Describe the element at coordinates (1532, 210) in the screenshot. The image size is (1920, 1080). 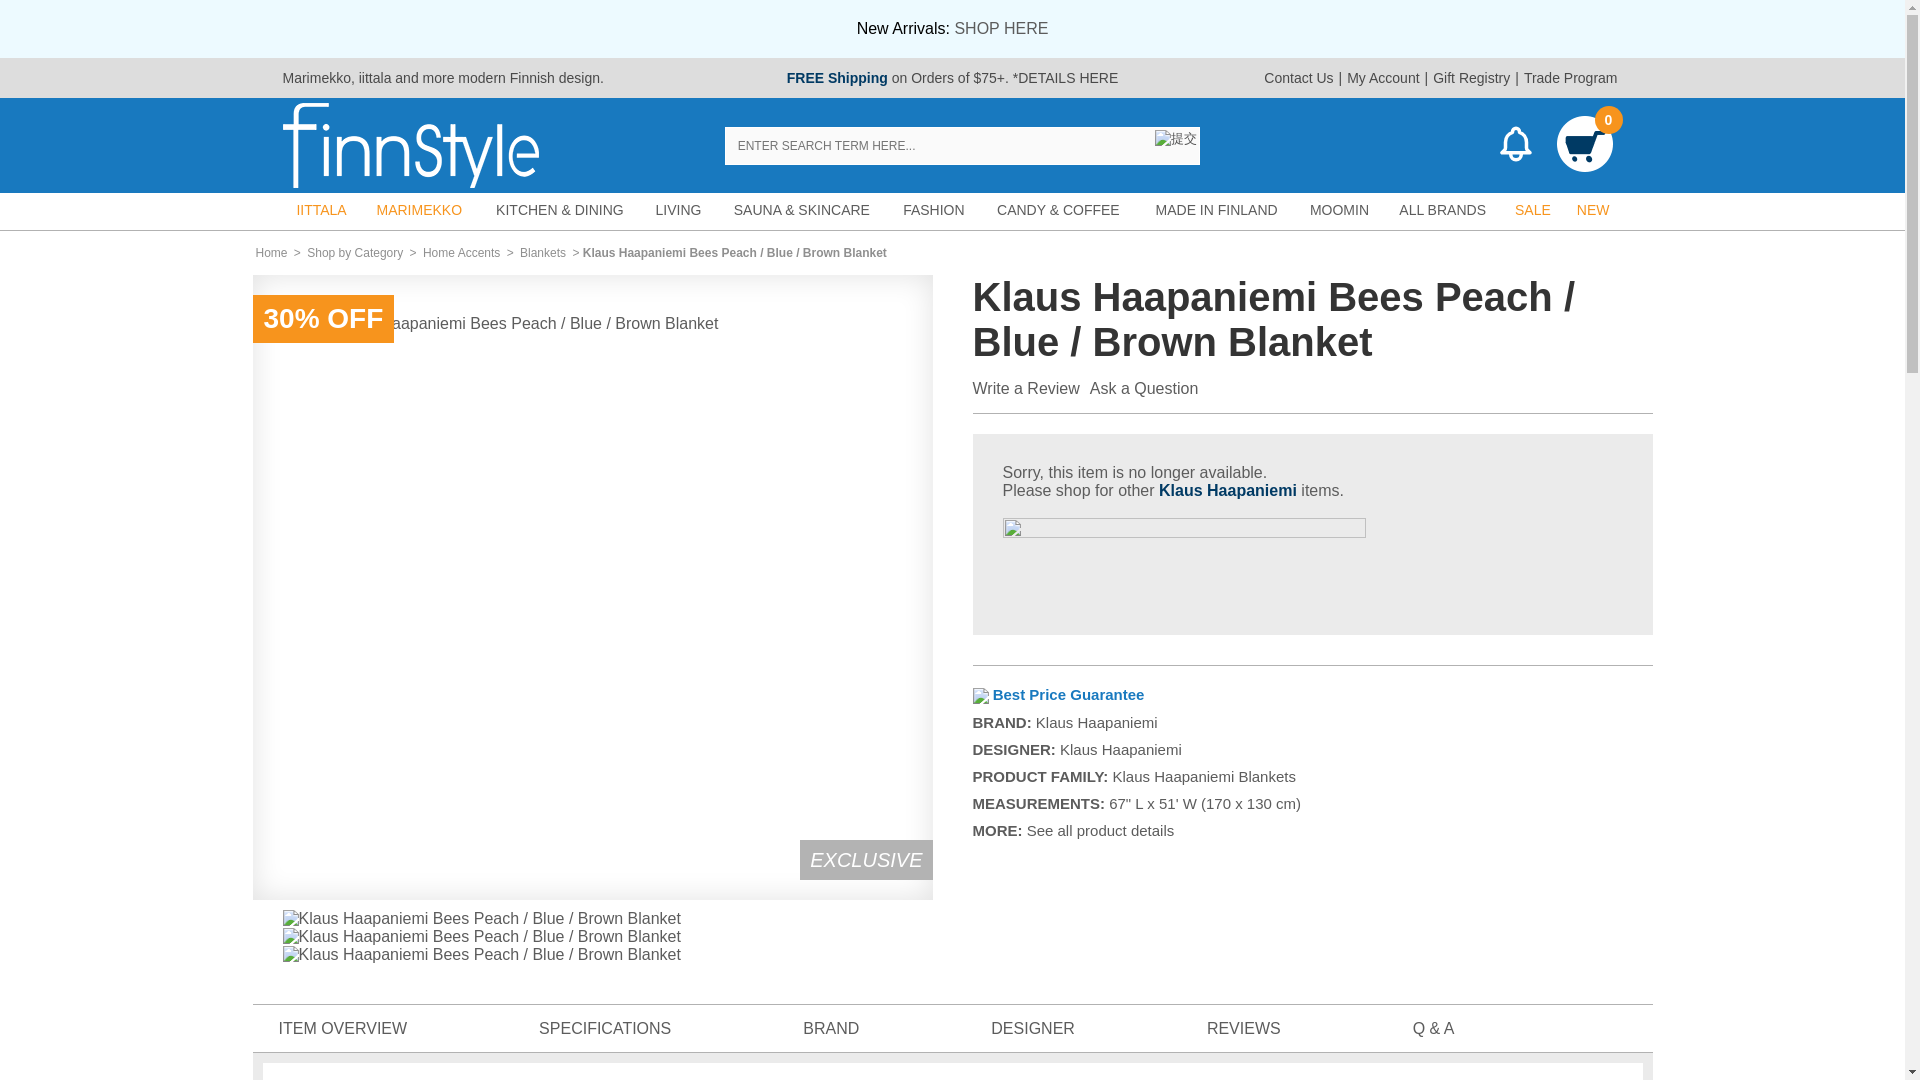
I see `SALE` at that location.